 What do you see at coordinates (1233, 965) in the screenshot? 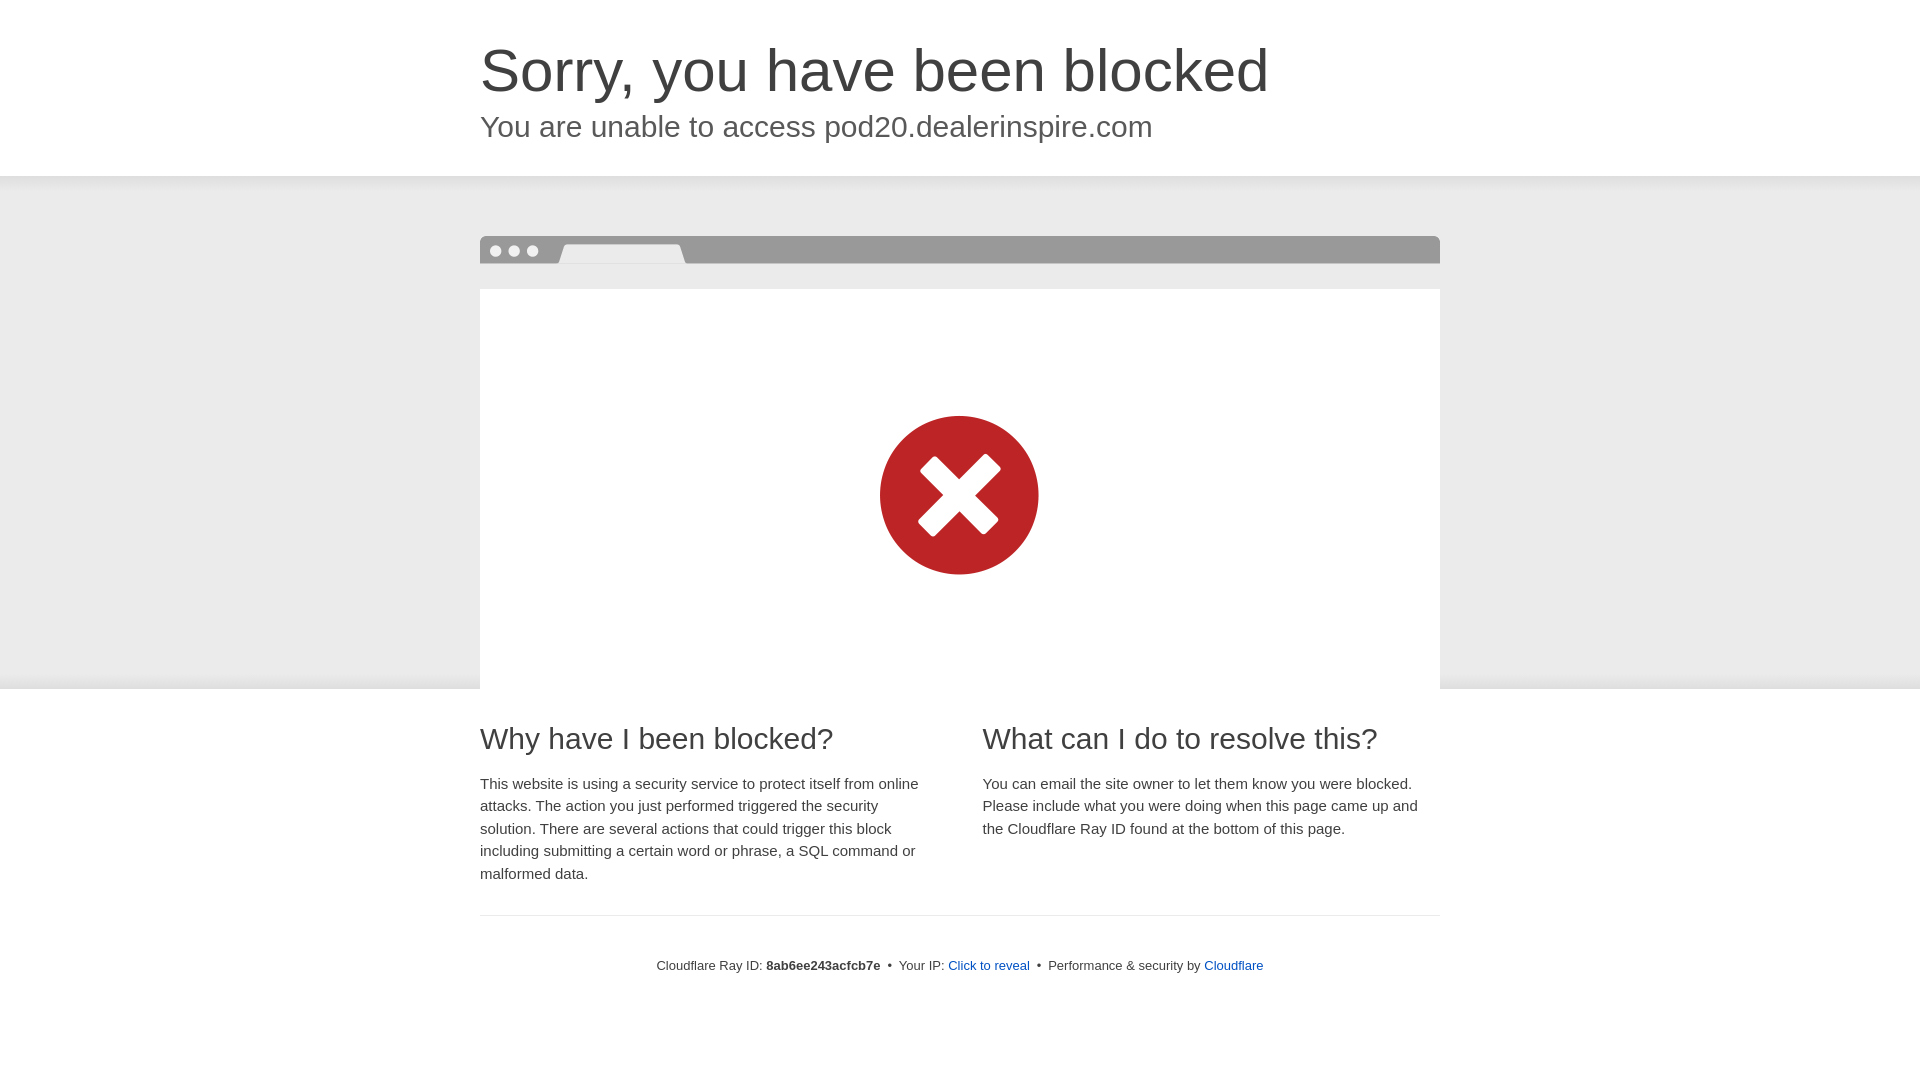
I see `Cloudflare` at bounding box center [1233, 965].